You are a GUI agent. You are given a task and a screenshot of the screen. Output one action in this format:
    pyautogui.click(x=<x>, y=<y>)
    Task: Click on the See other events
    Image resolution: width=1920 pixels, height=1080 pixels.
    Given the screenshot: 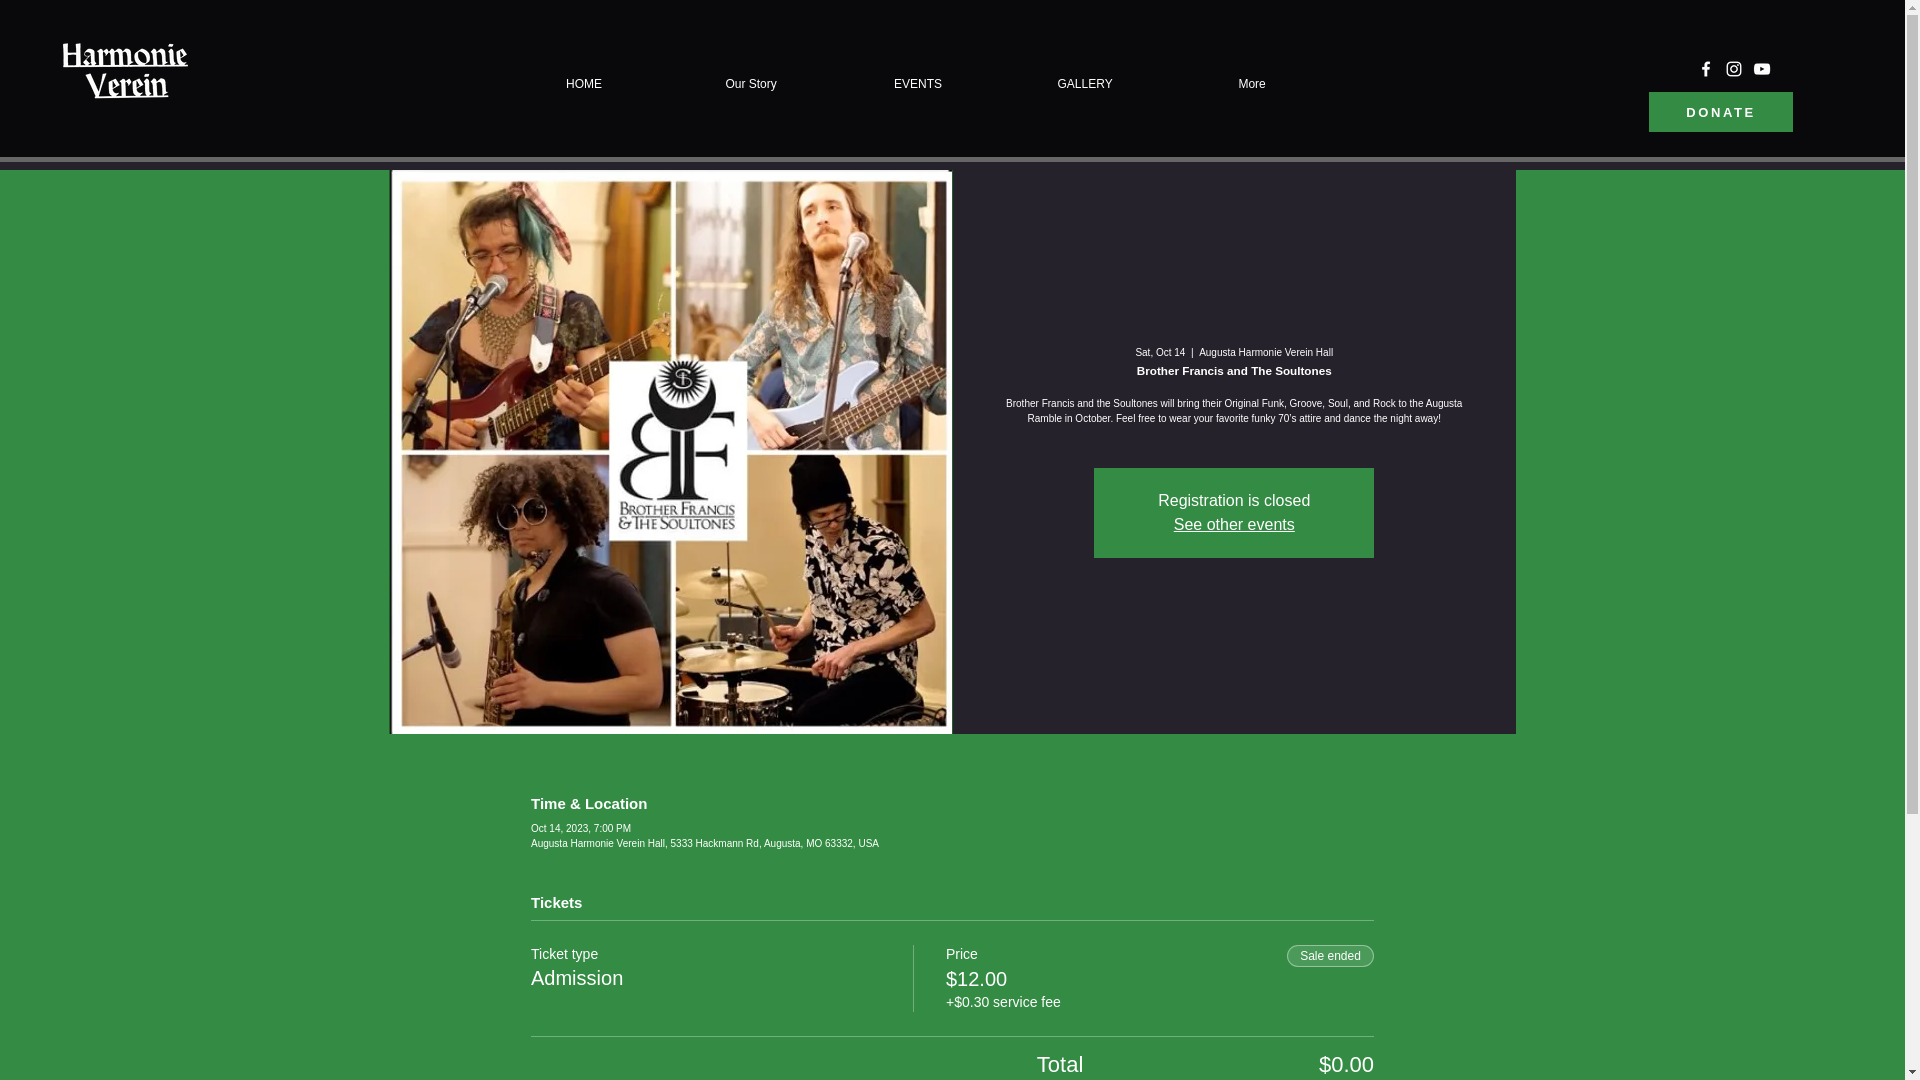 What is the action you would take?
    pyautogui.click(x=1234, y=524)
    